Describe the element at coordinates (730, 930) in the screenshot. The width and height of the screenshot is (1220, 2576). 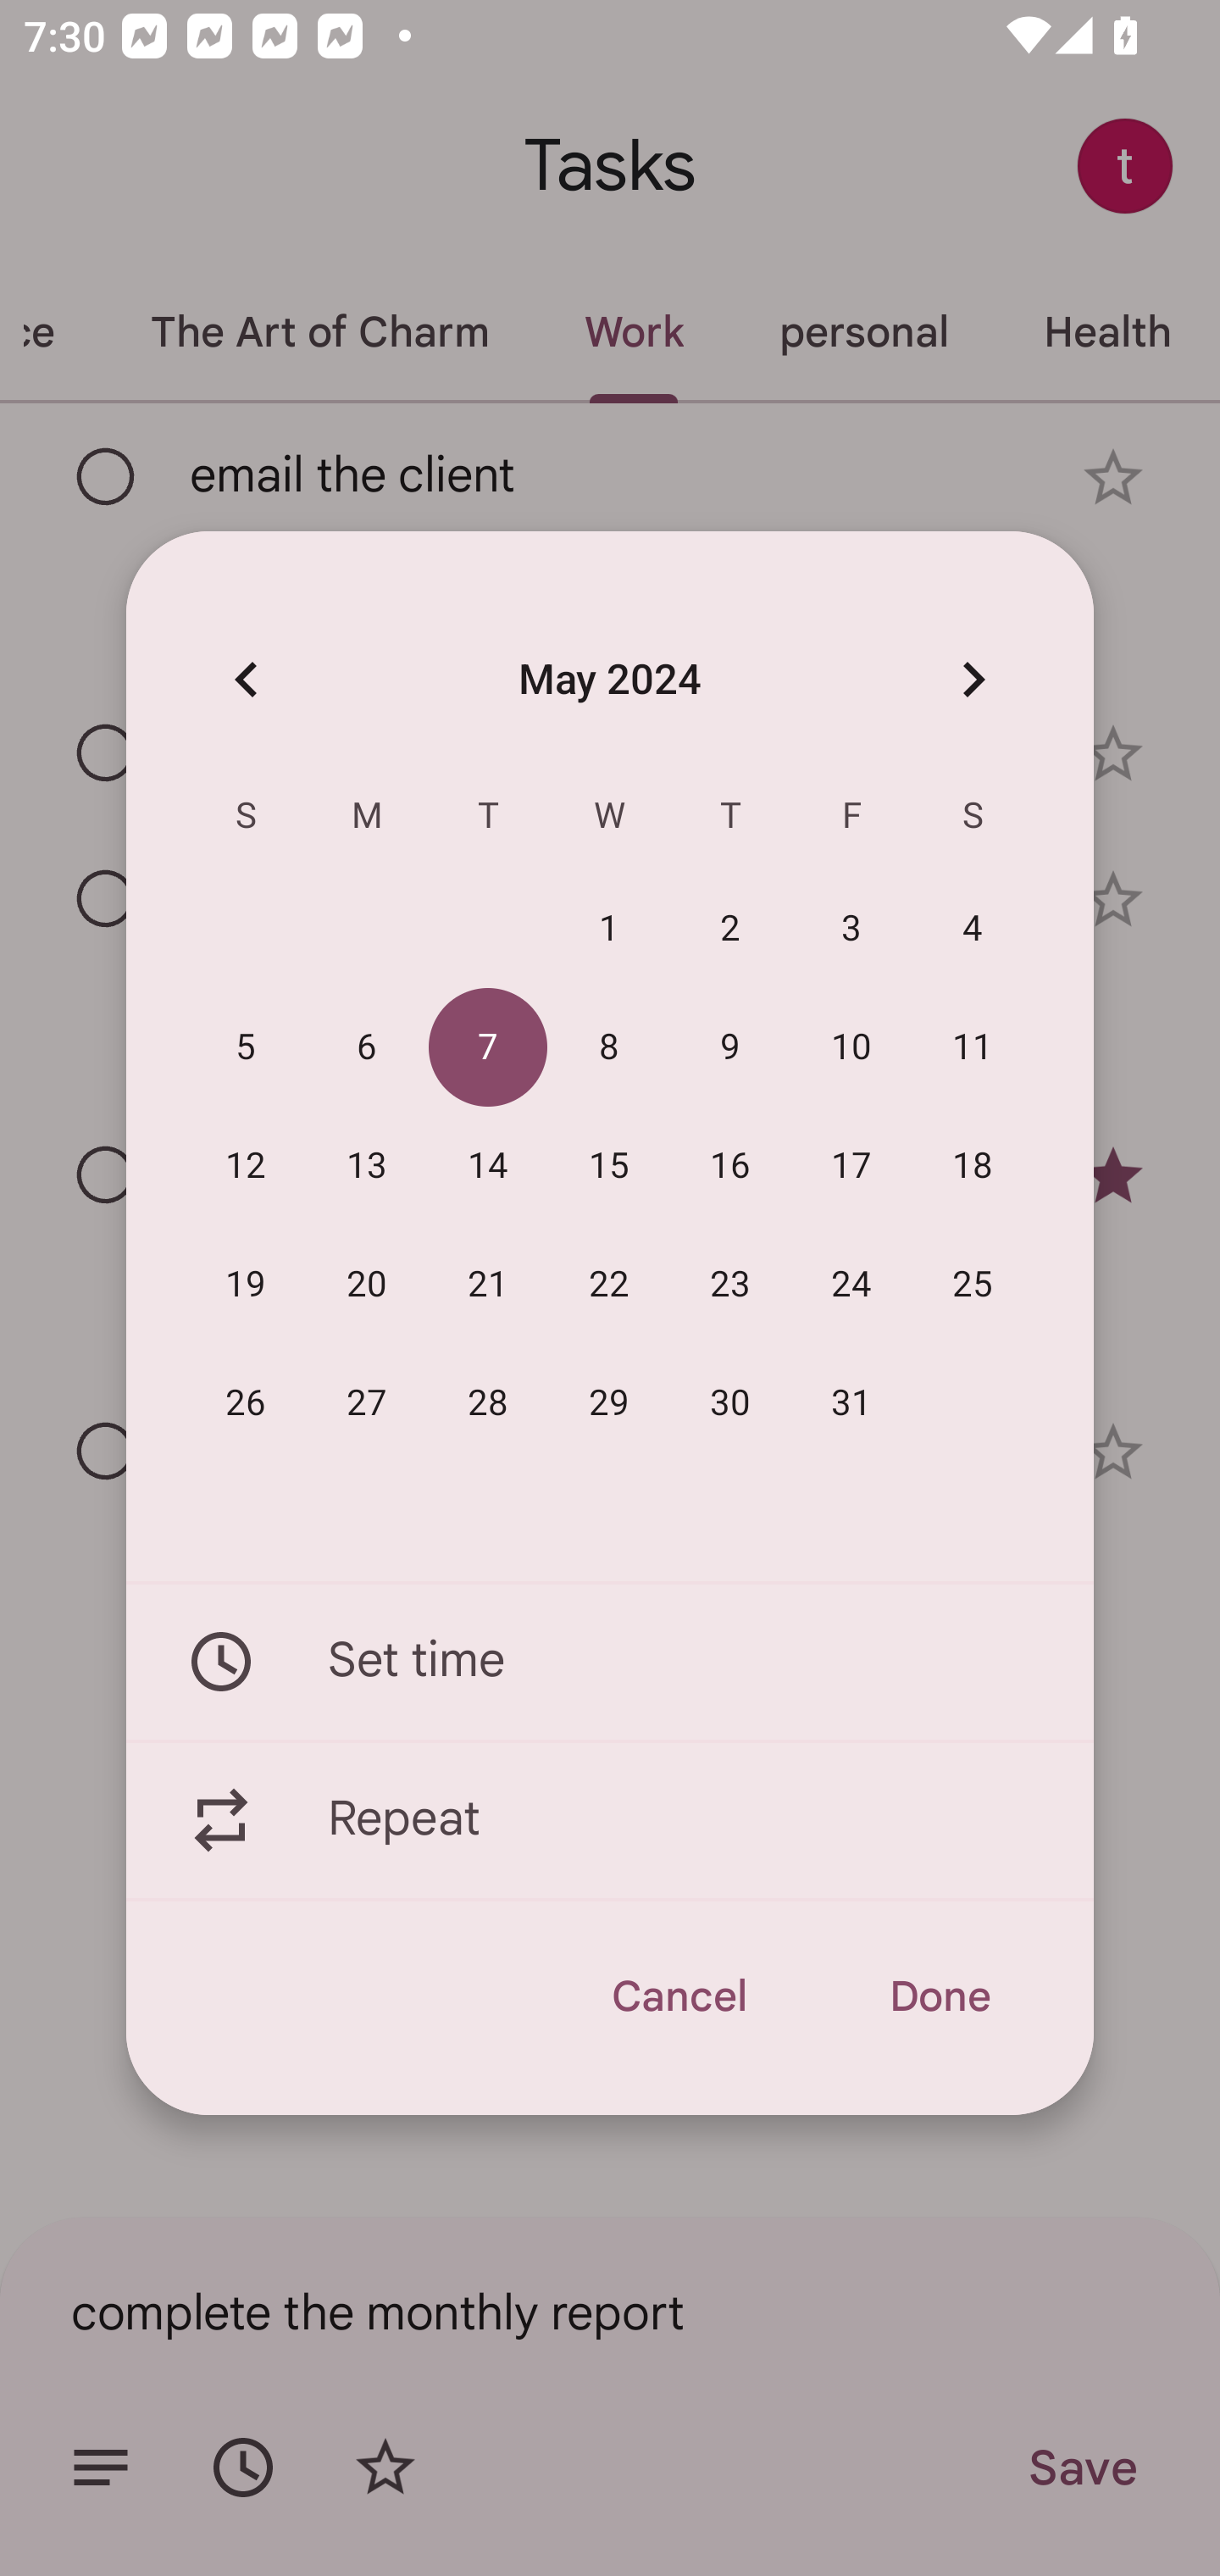
I see `2 02 May 2024` at that location.